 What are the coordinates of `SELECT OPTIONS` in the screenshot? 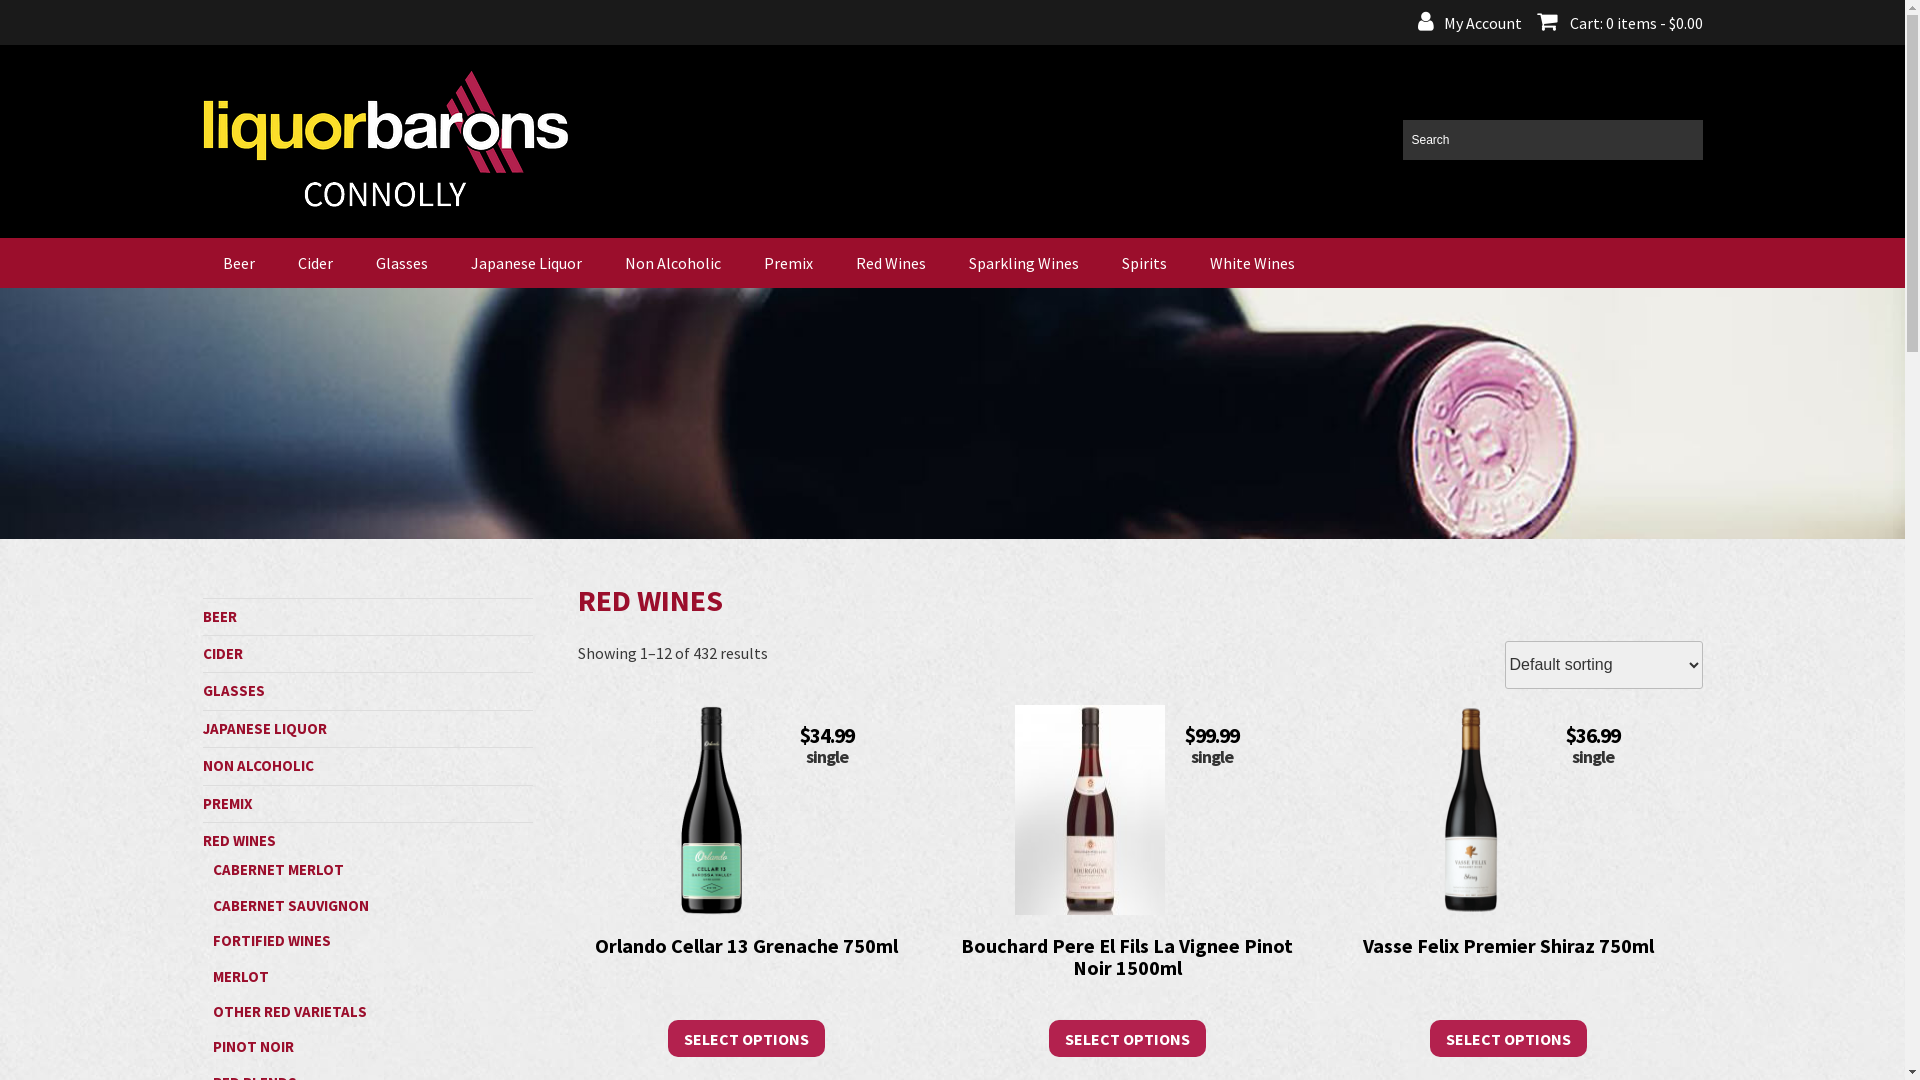 It's located at (1508, 1039).